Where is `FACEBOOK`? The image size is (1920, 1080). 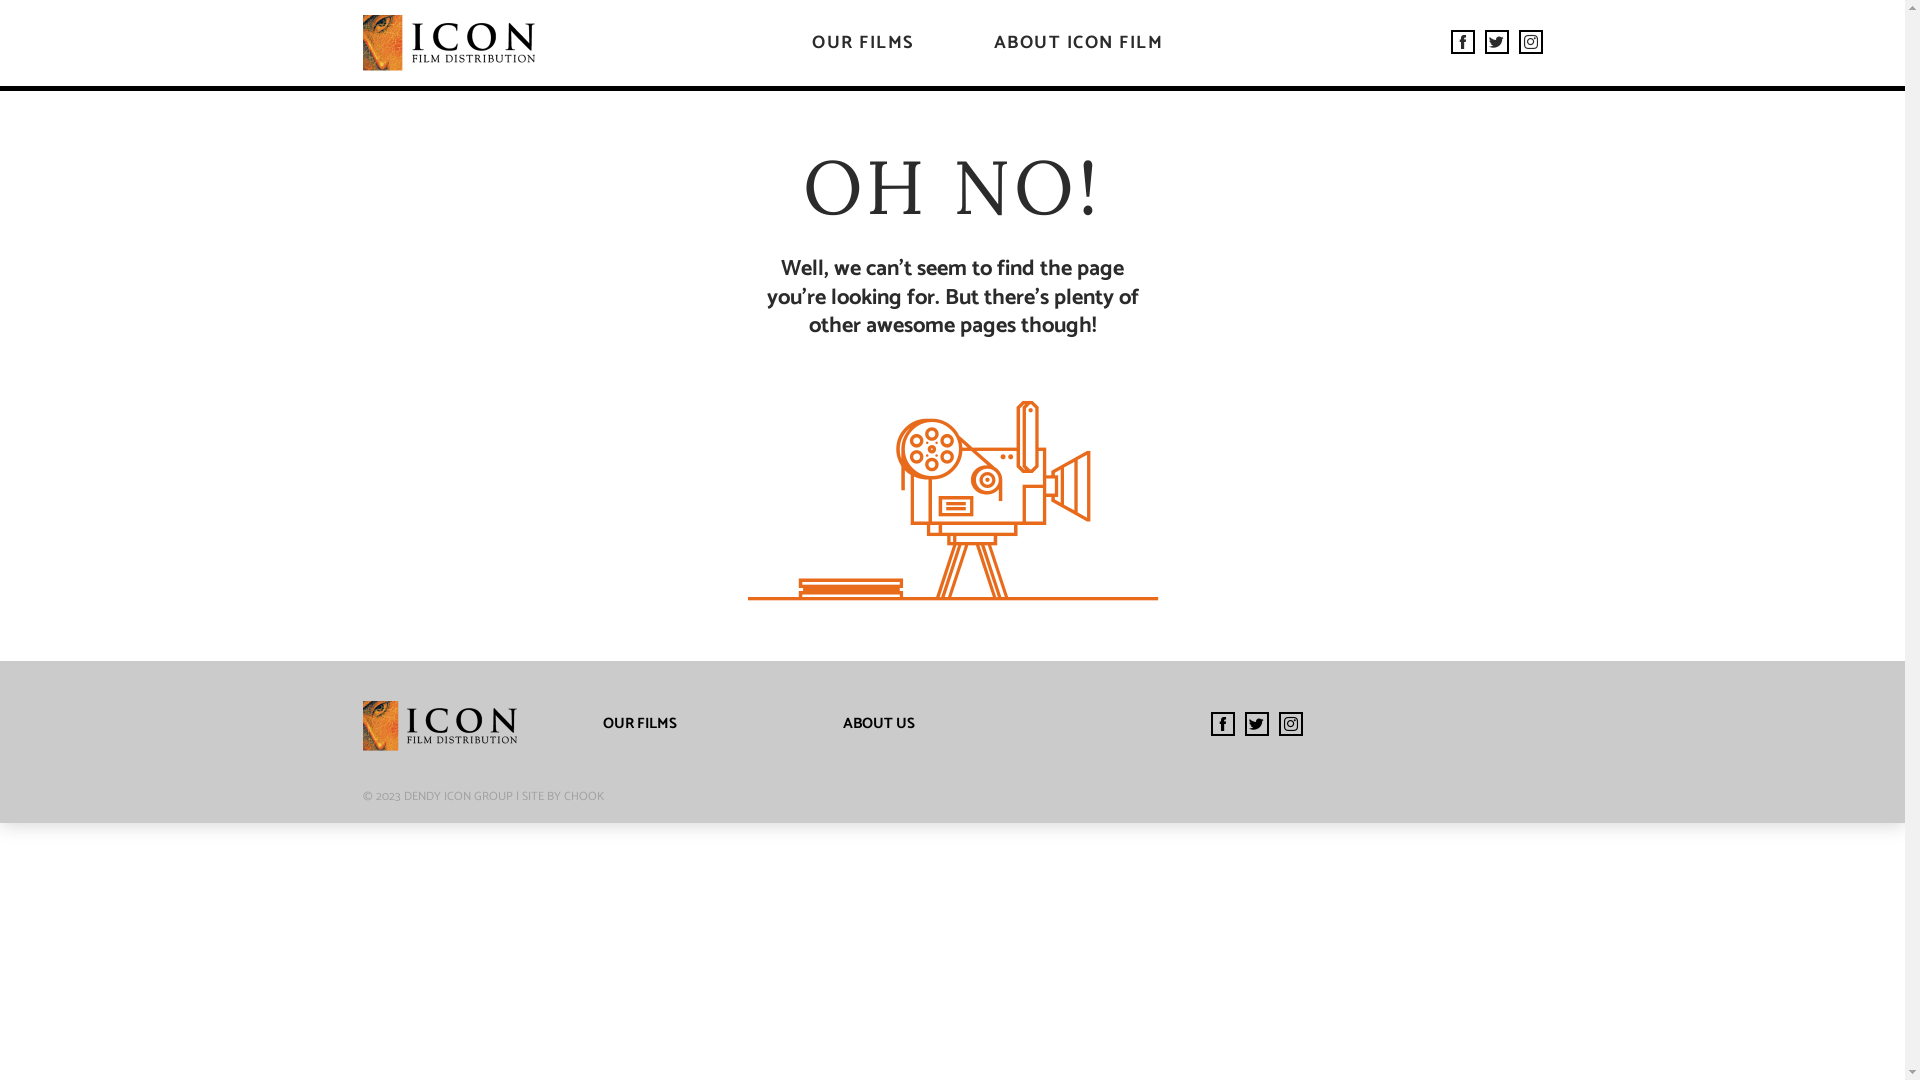
FACEBOOK is located at coordinates (1462, 42).